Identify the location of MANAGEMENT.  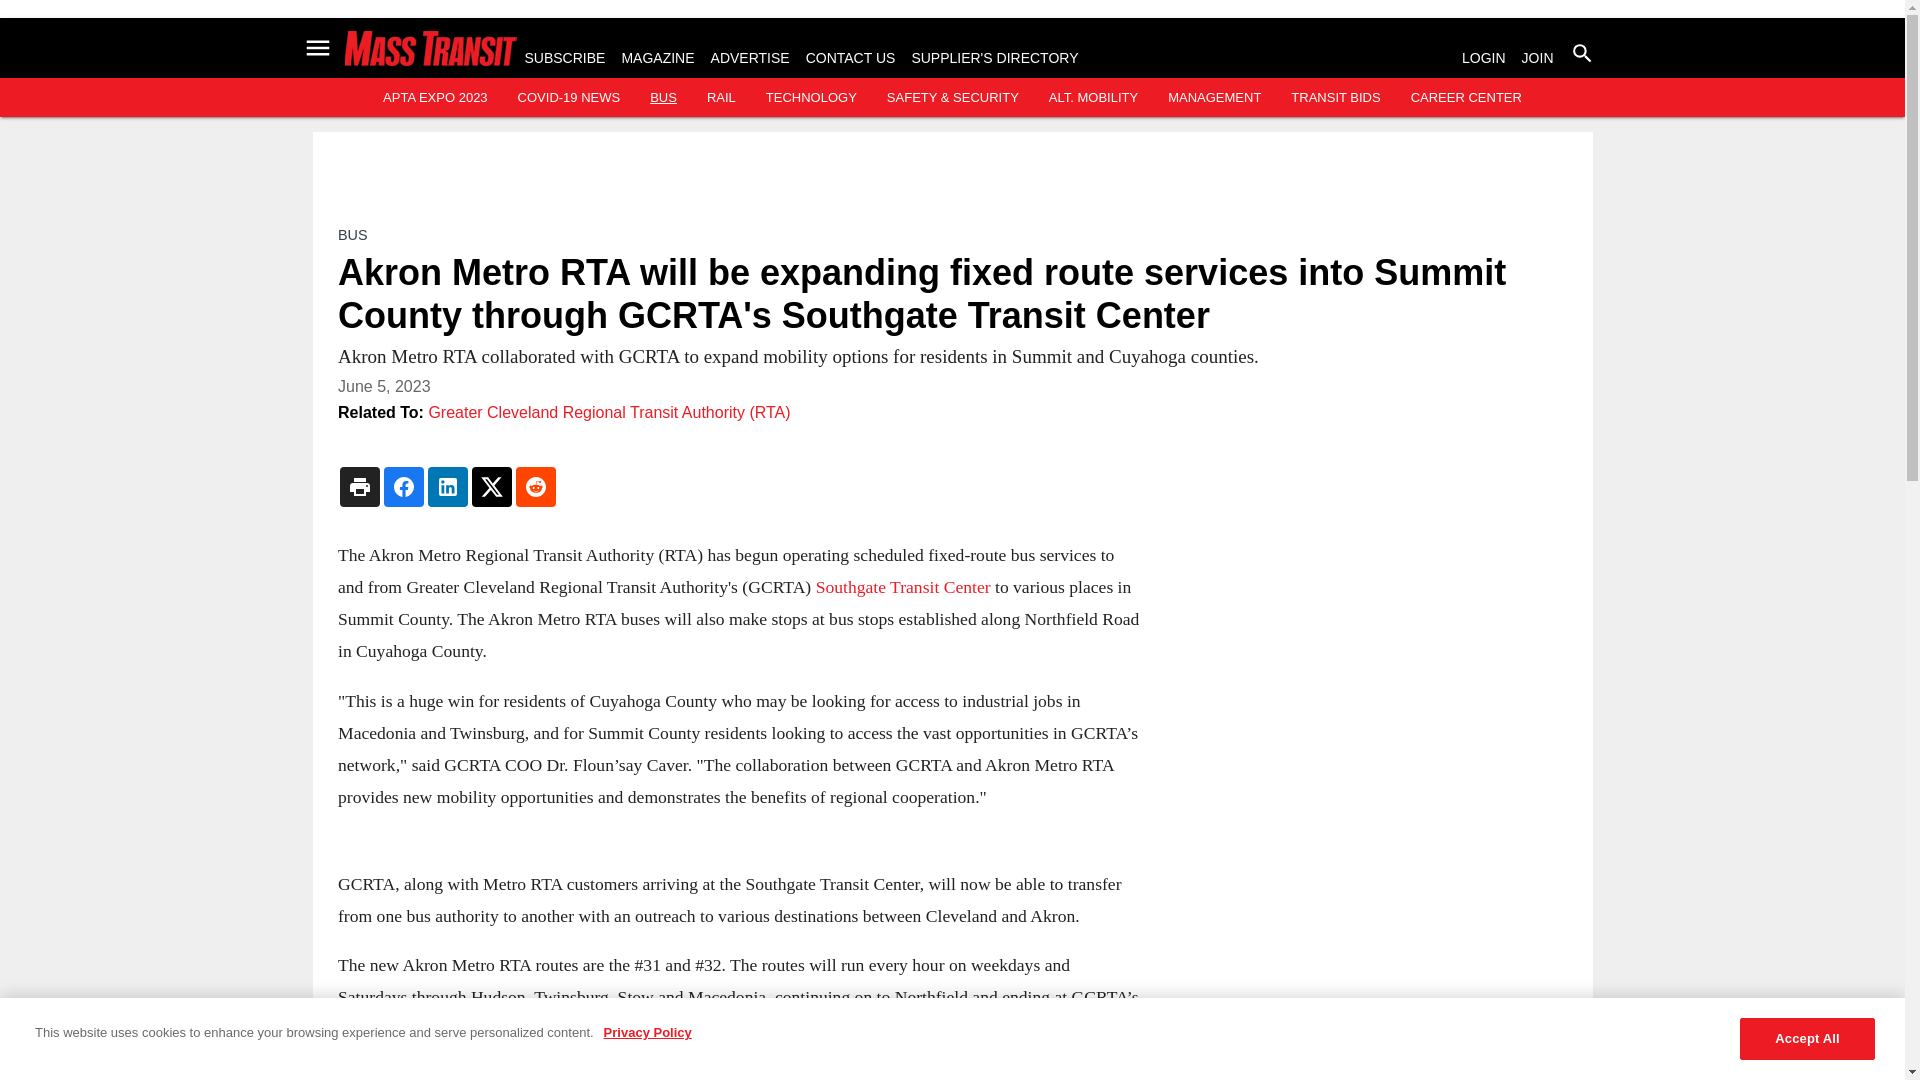
(1214, 96).